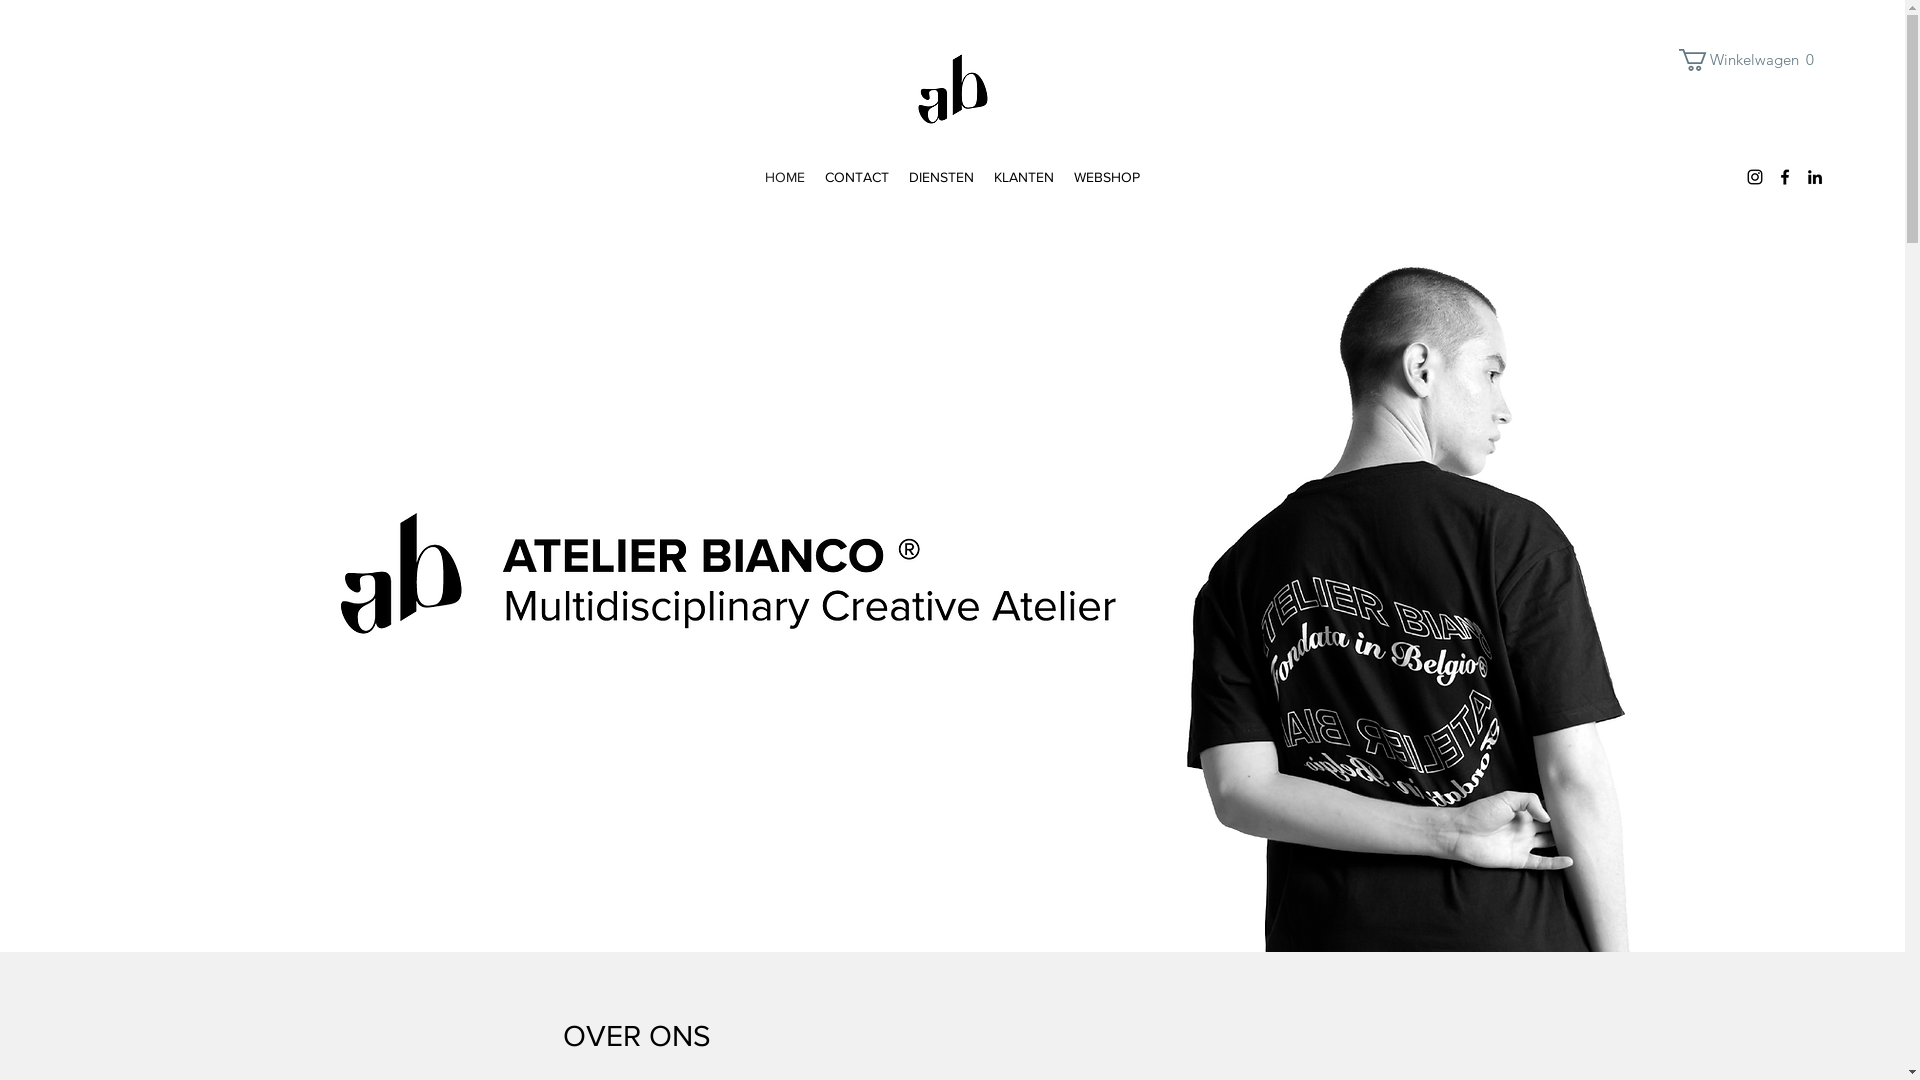  What do you see at coordinates (857, 177) in the screenshot?
I see `CONTACT` at bounding box center [857, 177].